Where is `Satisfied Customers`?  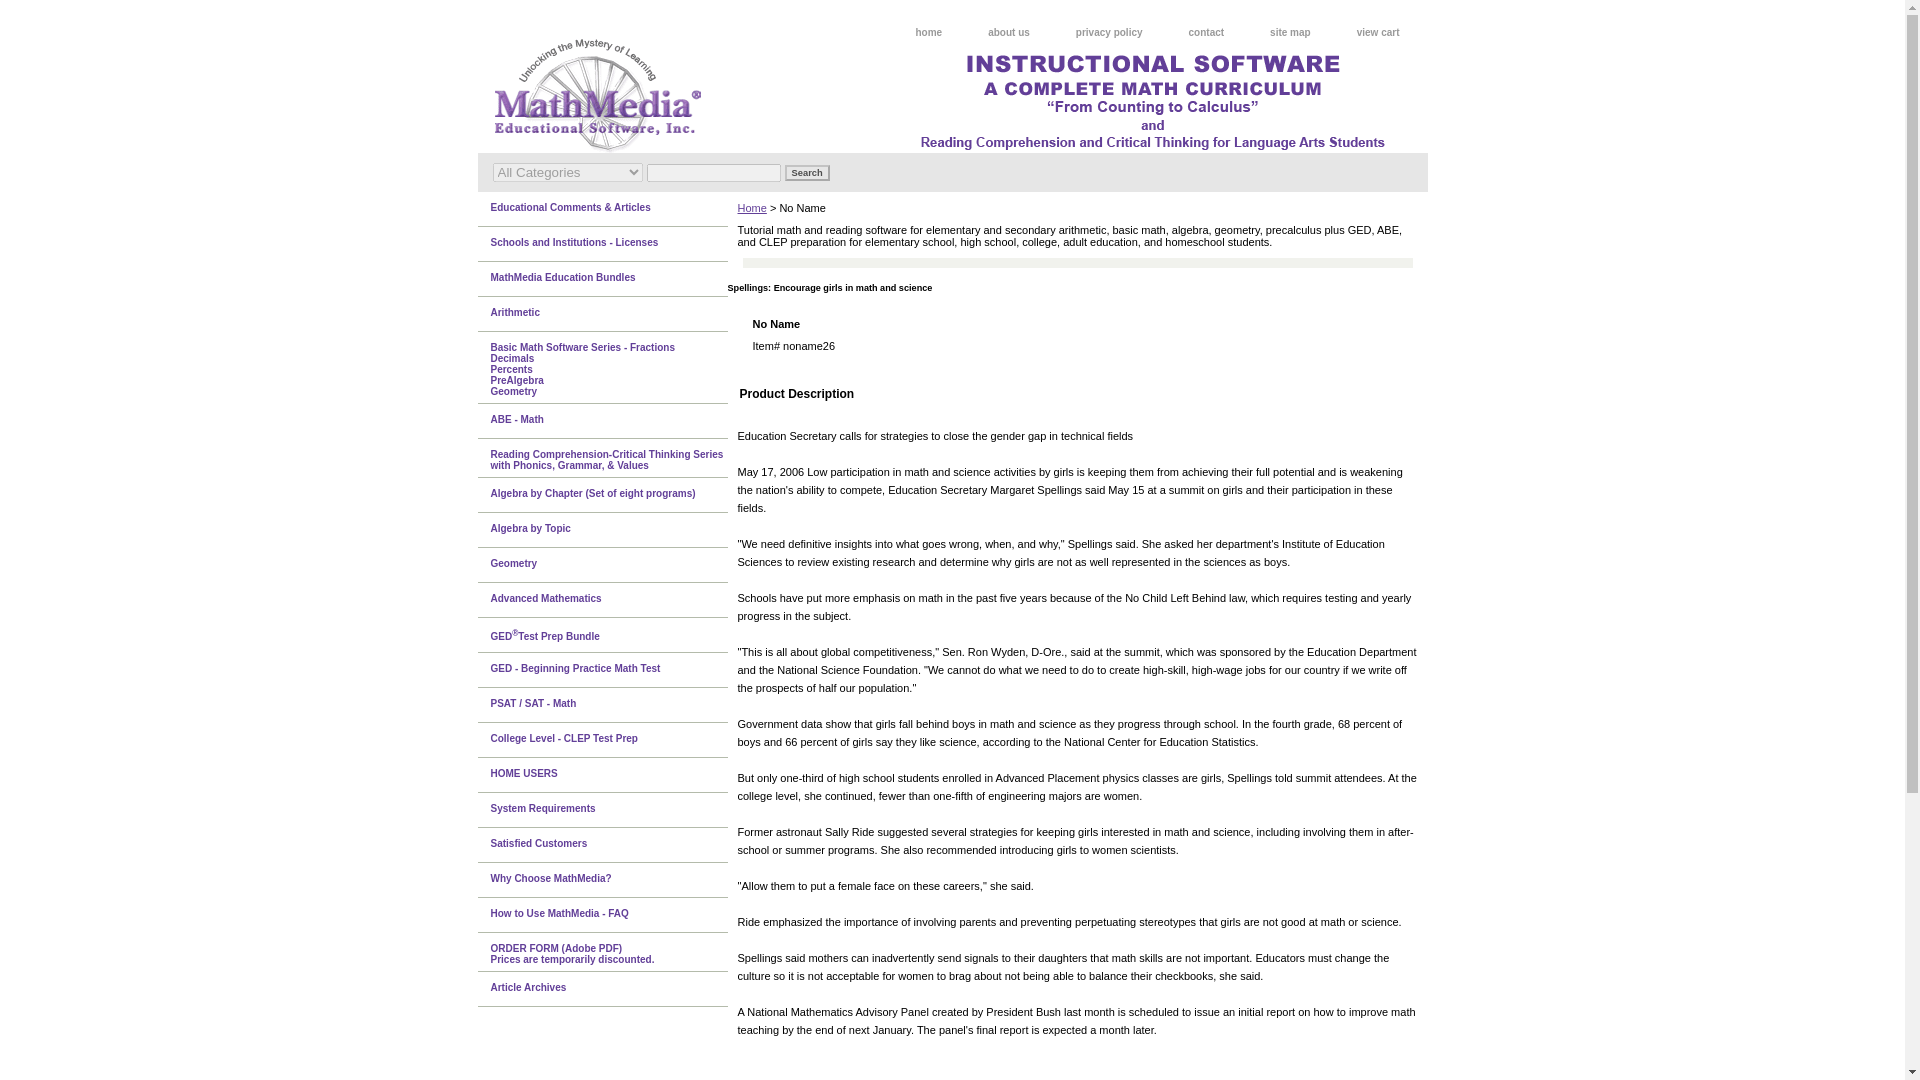
Satisfied Customers is located at coordinates (611, 845).